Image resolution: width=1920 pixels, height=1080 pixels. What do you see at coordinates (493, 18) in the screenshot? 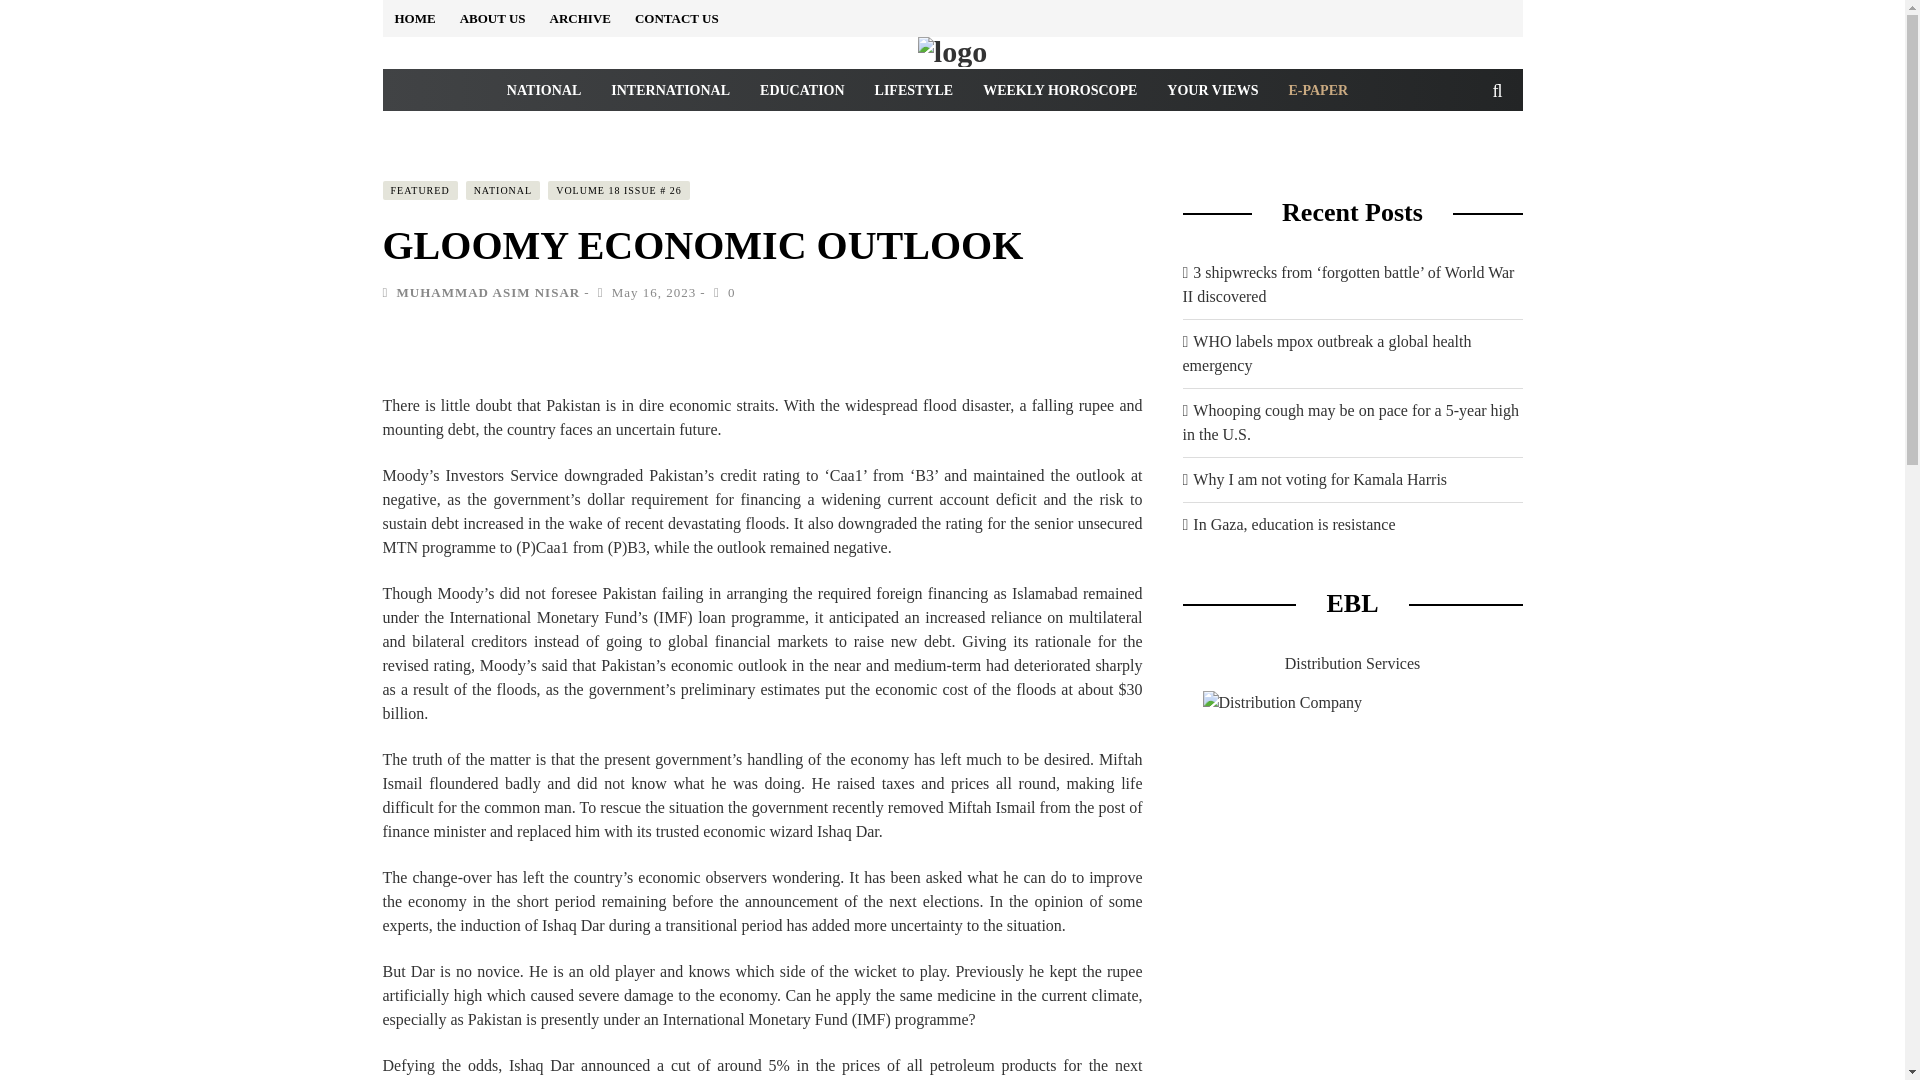
I see `ABOUT US` at bounding box center [493, 18].